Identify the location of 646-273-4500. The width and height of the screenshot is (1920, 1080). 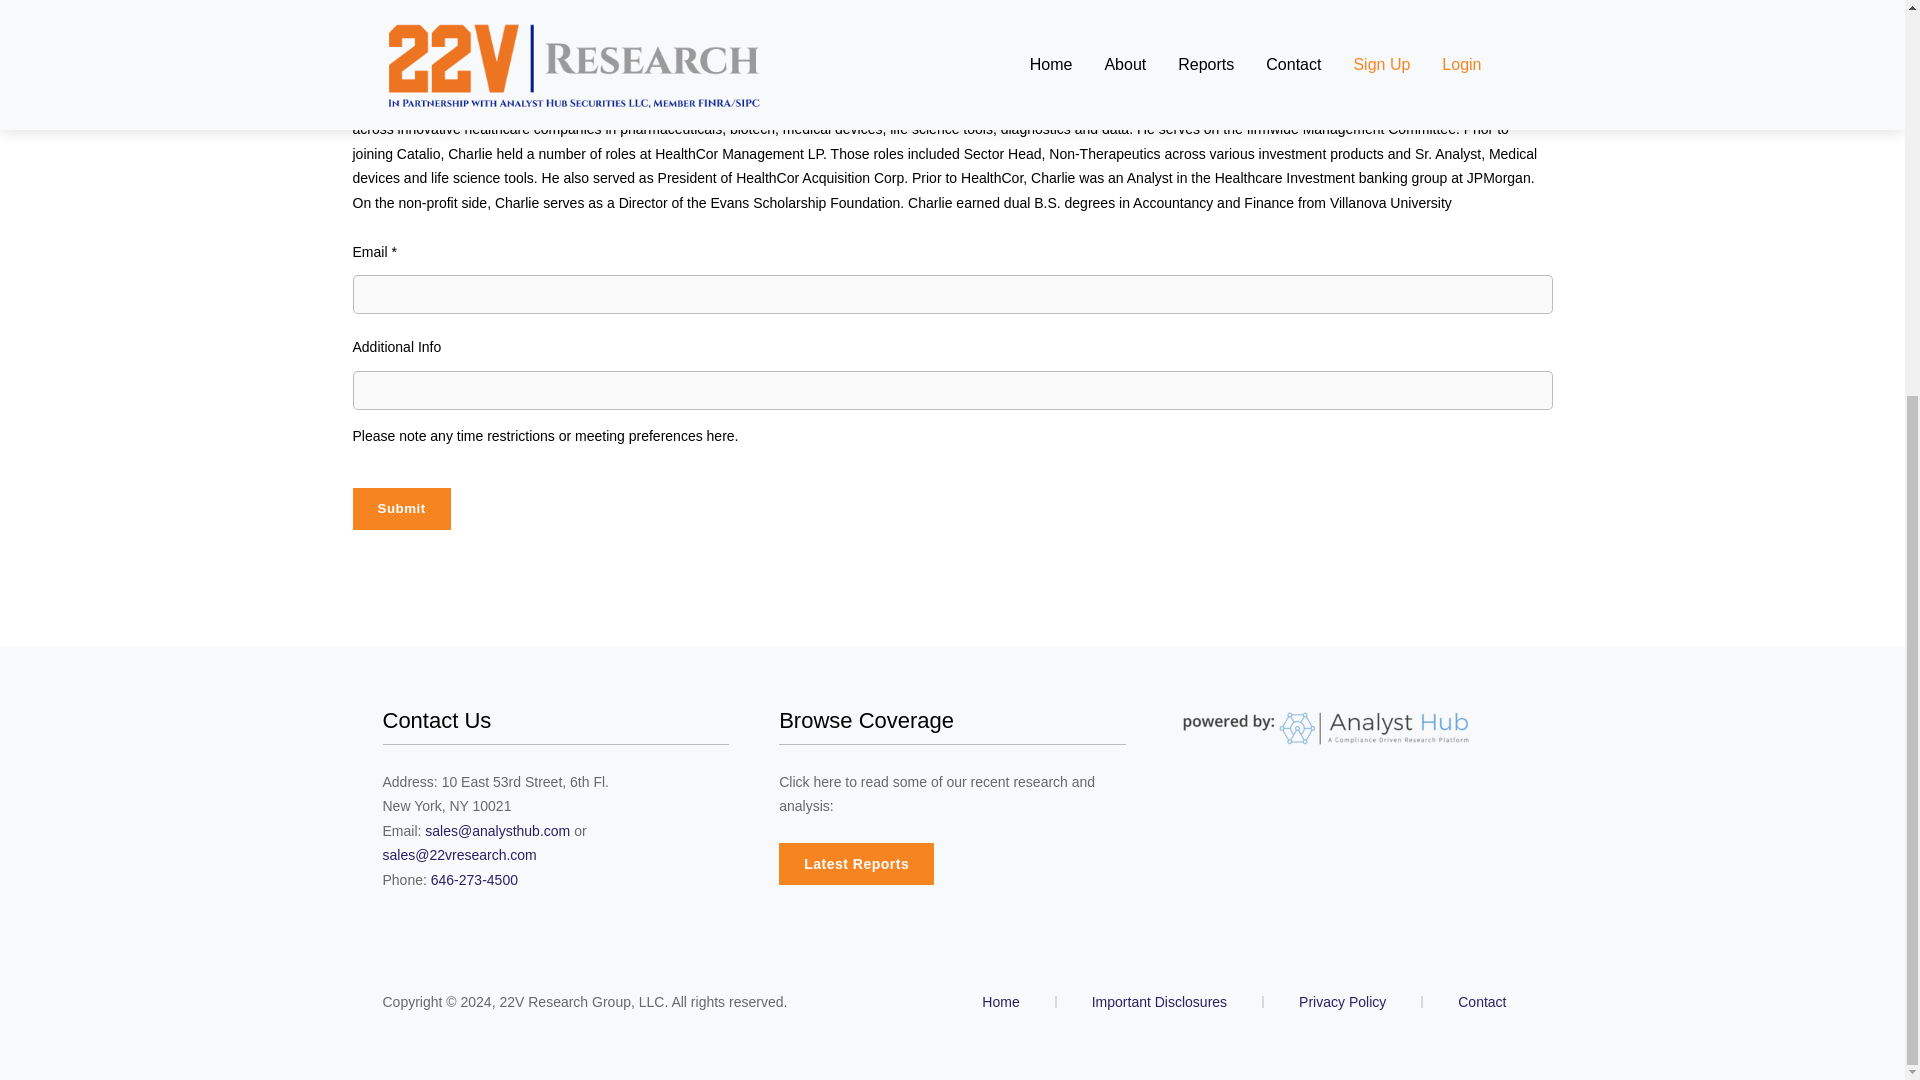
(474, 878).